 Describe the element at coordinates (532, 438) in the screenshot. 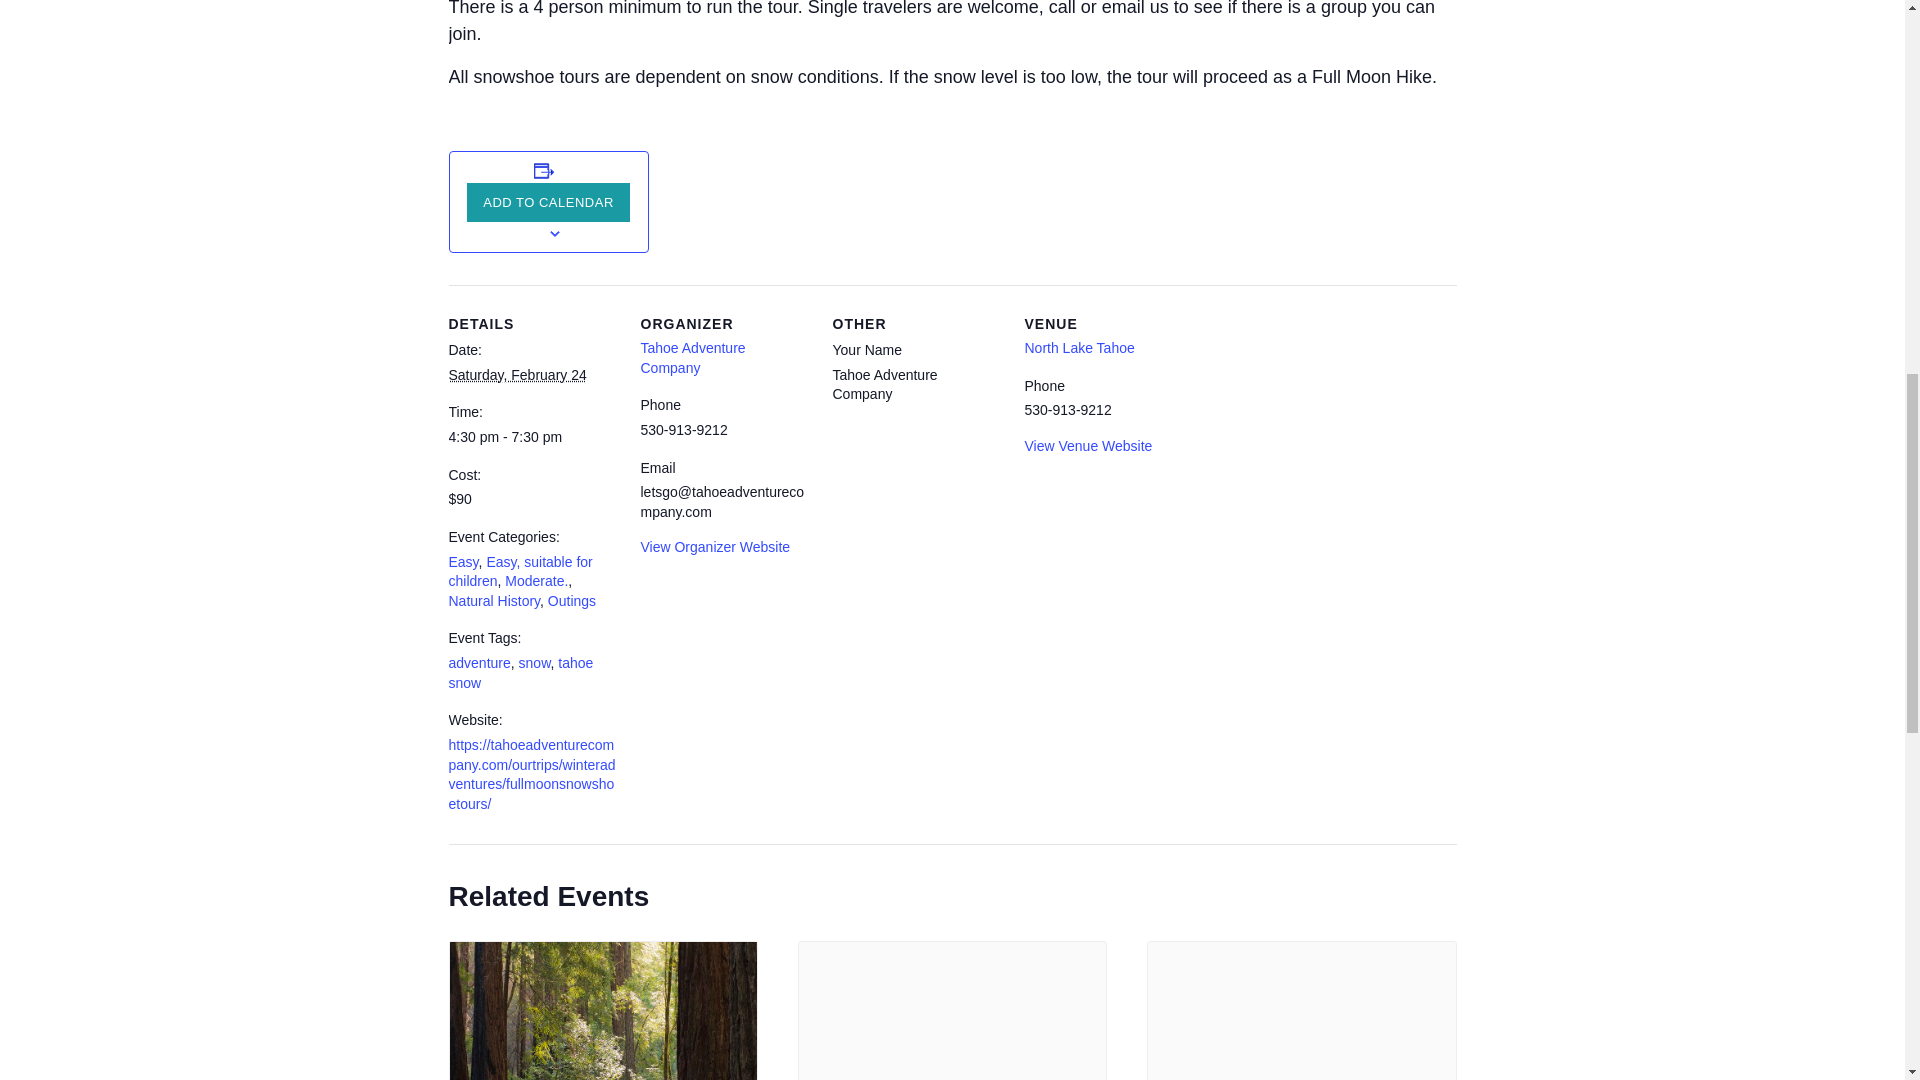

I see `2024-02-24` at that location.